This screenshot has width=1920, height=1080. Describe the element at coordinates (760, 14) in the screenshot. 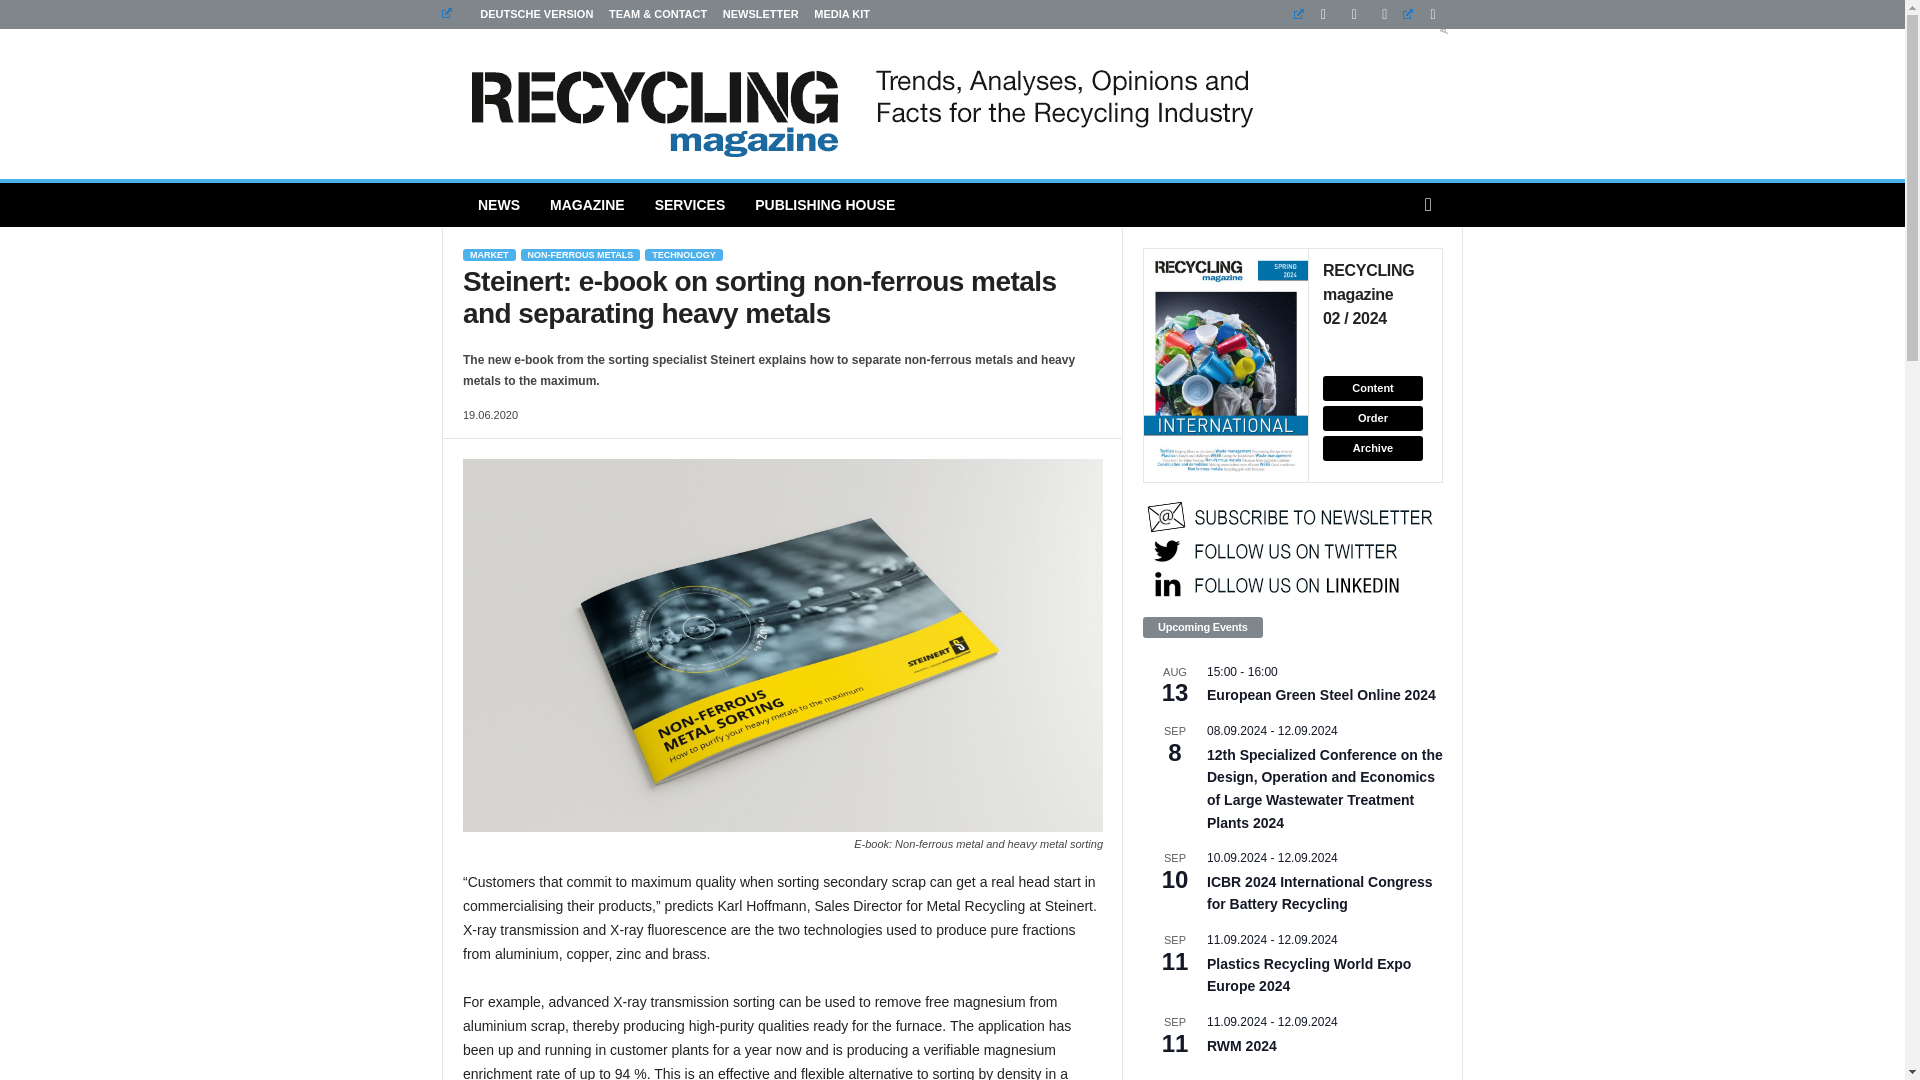

I see `NEWSLETTER` at that location.